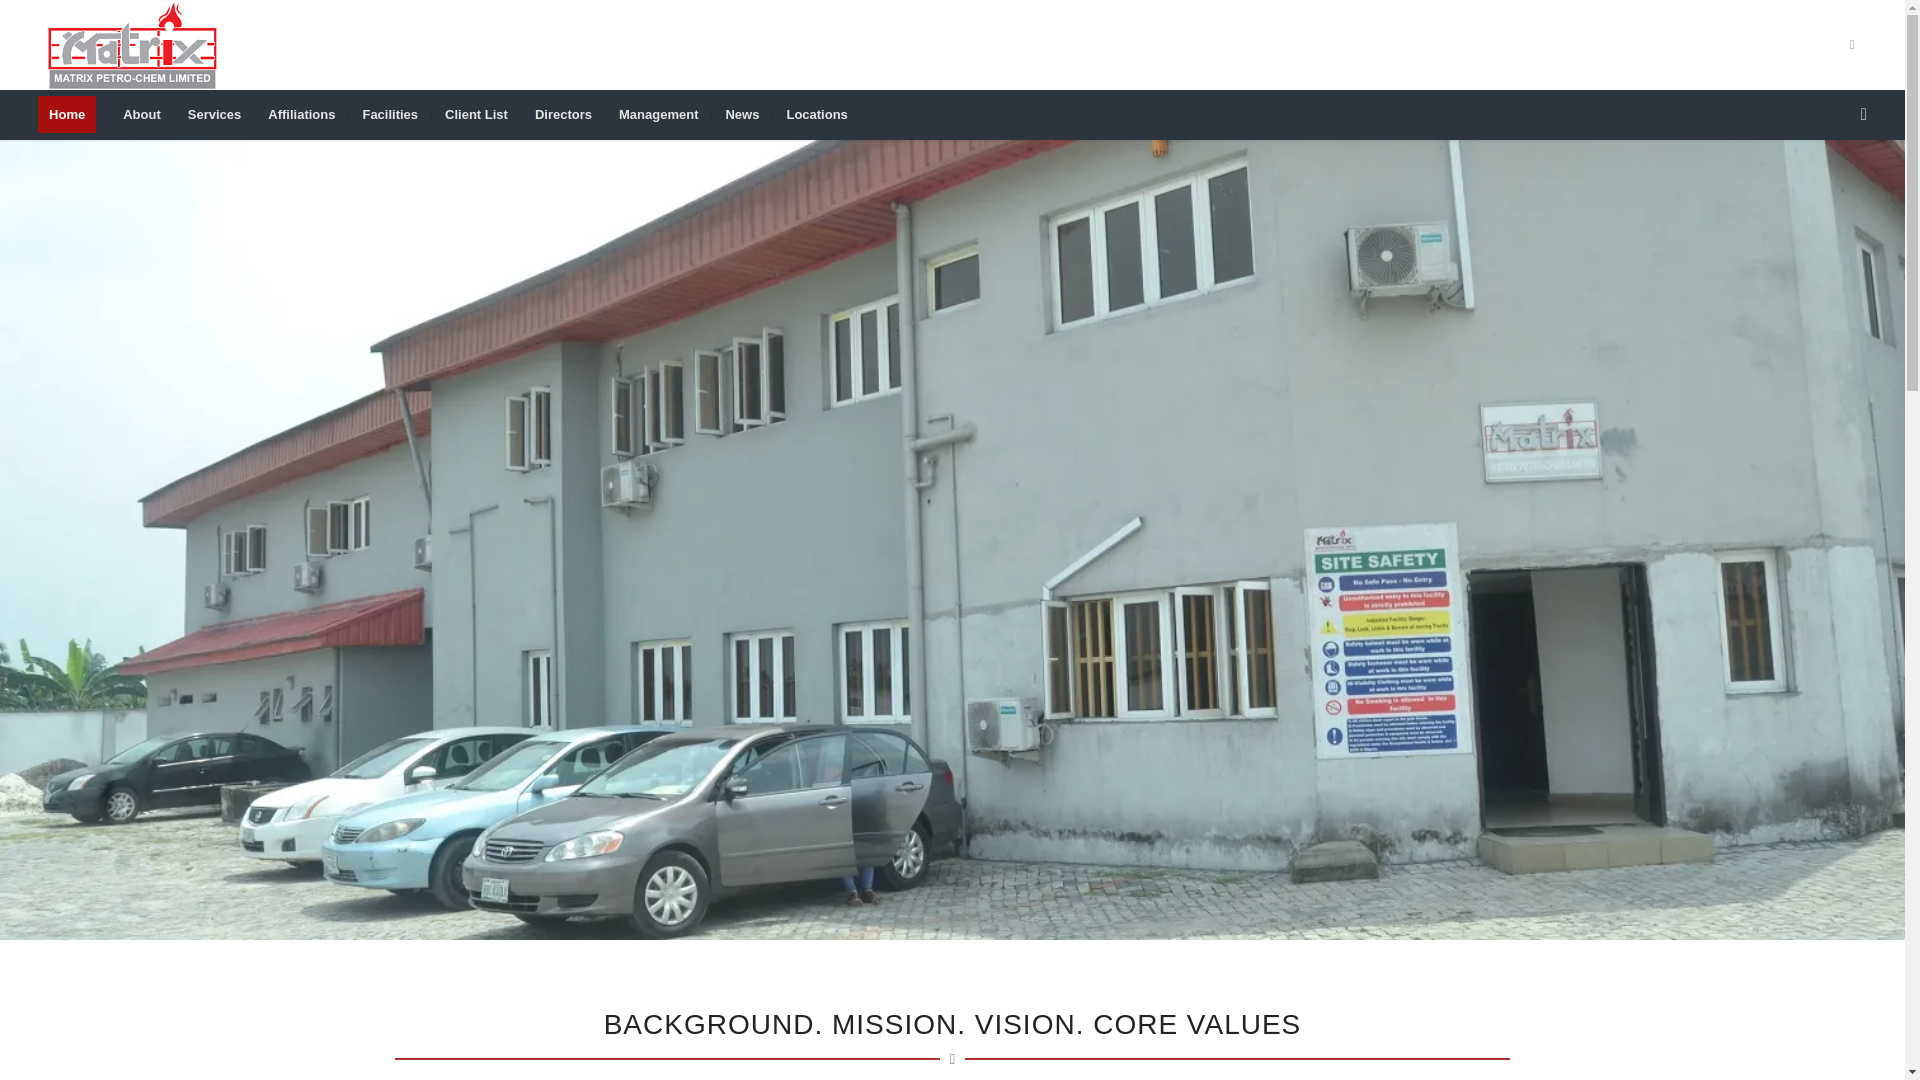 This screenshot has height=1080, width=1920. Describe the element at coordinates (214, 114) in the screenshot. I see `Services` at that location.